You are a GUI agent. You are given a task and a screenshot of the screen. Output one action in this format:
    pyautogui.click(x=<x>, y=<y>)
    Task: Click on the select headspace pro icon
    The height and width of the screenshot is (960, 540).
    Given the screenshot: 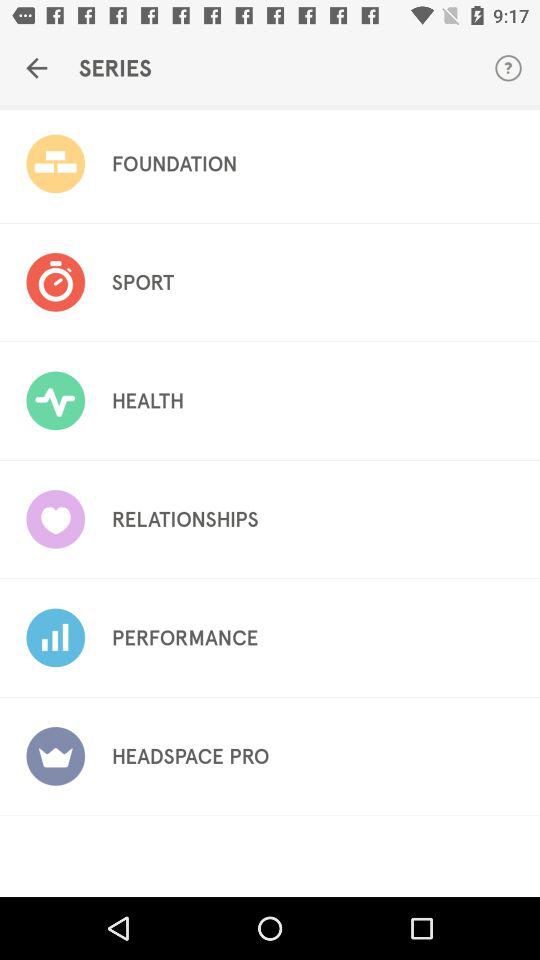 What is the action you would take?
    pyautogui.click(x=190, y=756)
    